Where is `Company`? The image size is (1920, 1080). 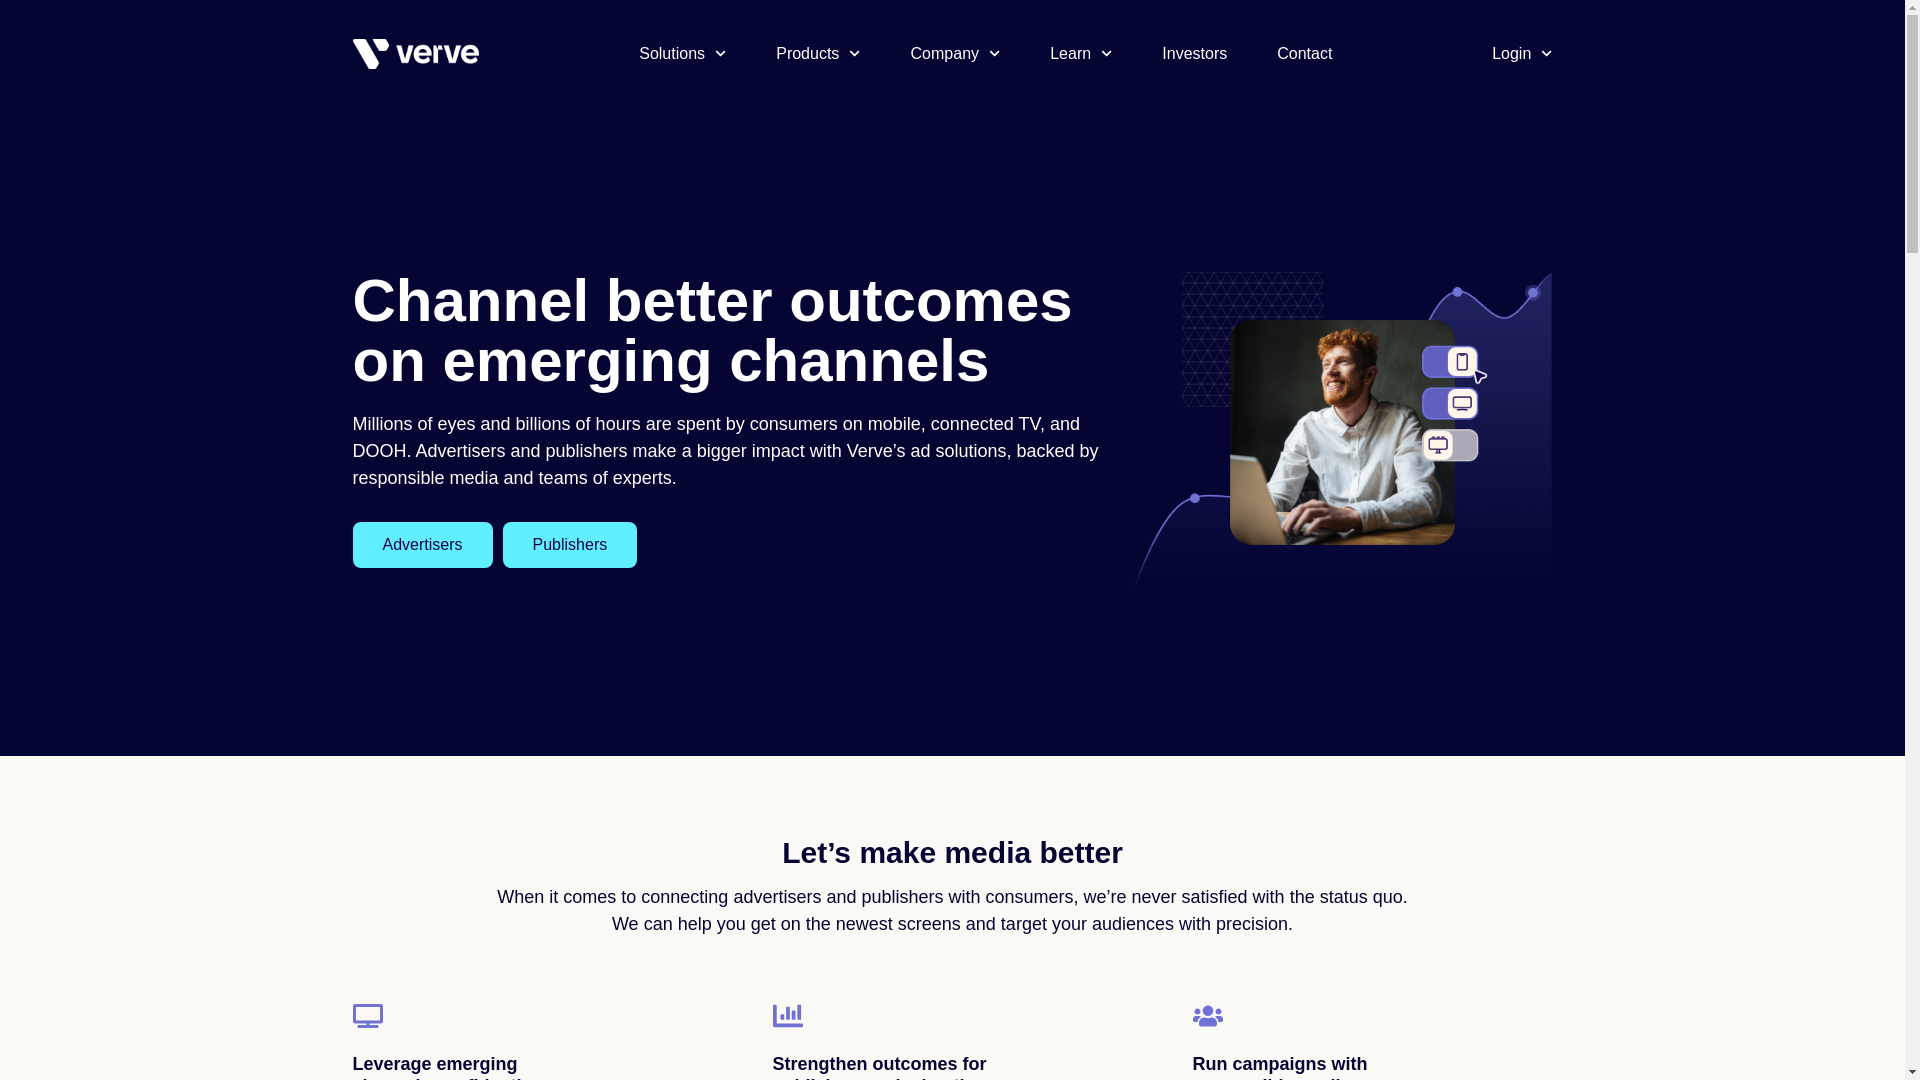 Company is located at coordinates (955, 54).